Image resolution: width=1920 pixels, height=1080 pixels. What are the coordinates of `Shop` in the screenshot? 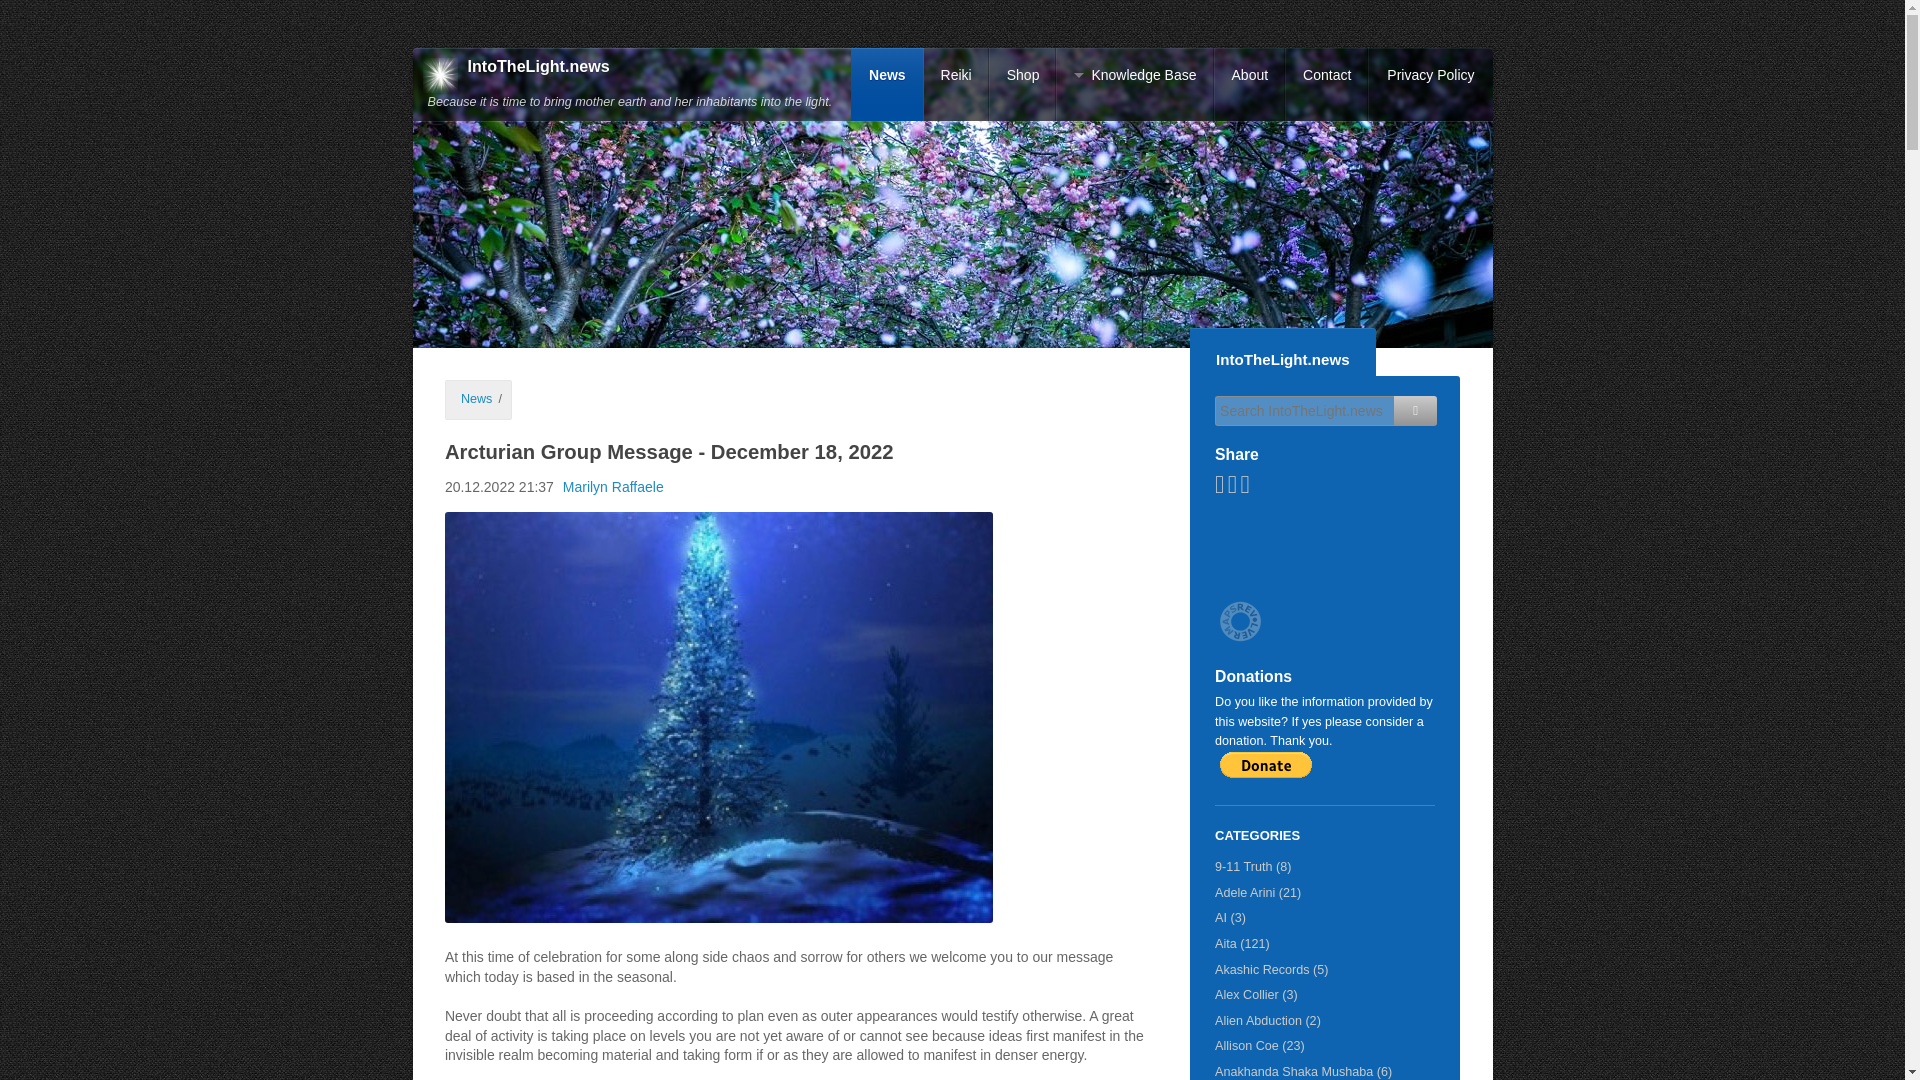 It's located at (1022, 84).